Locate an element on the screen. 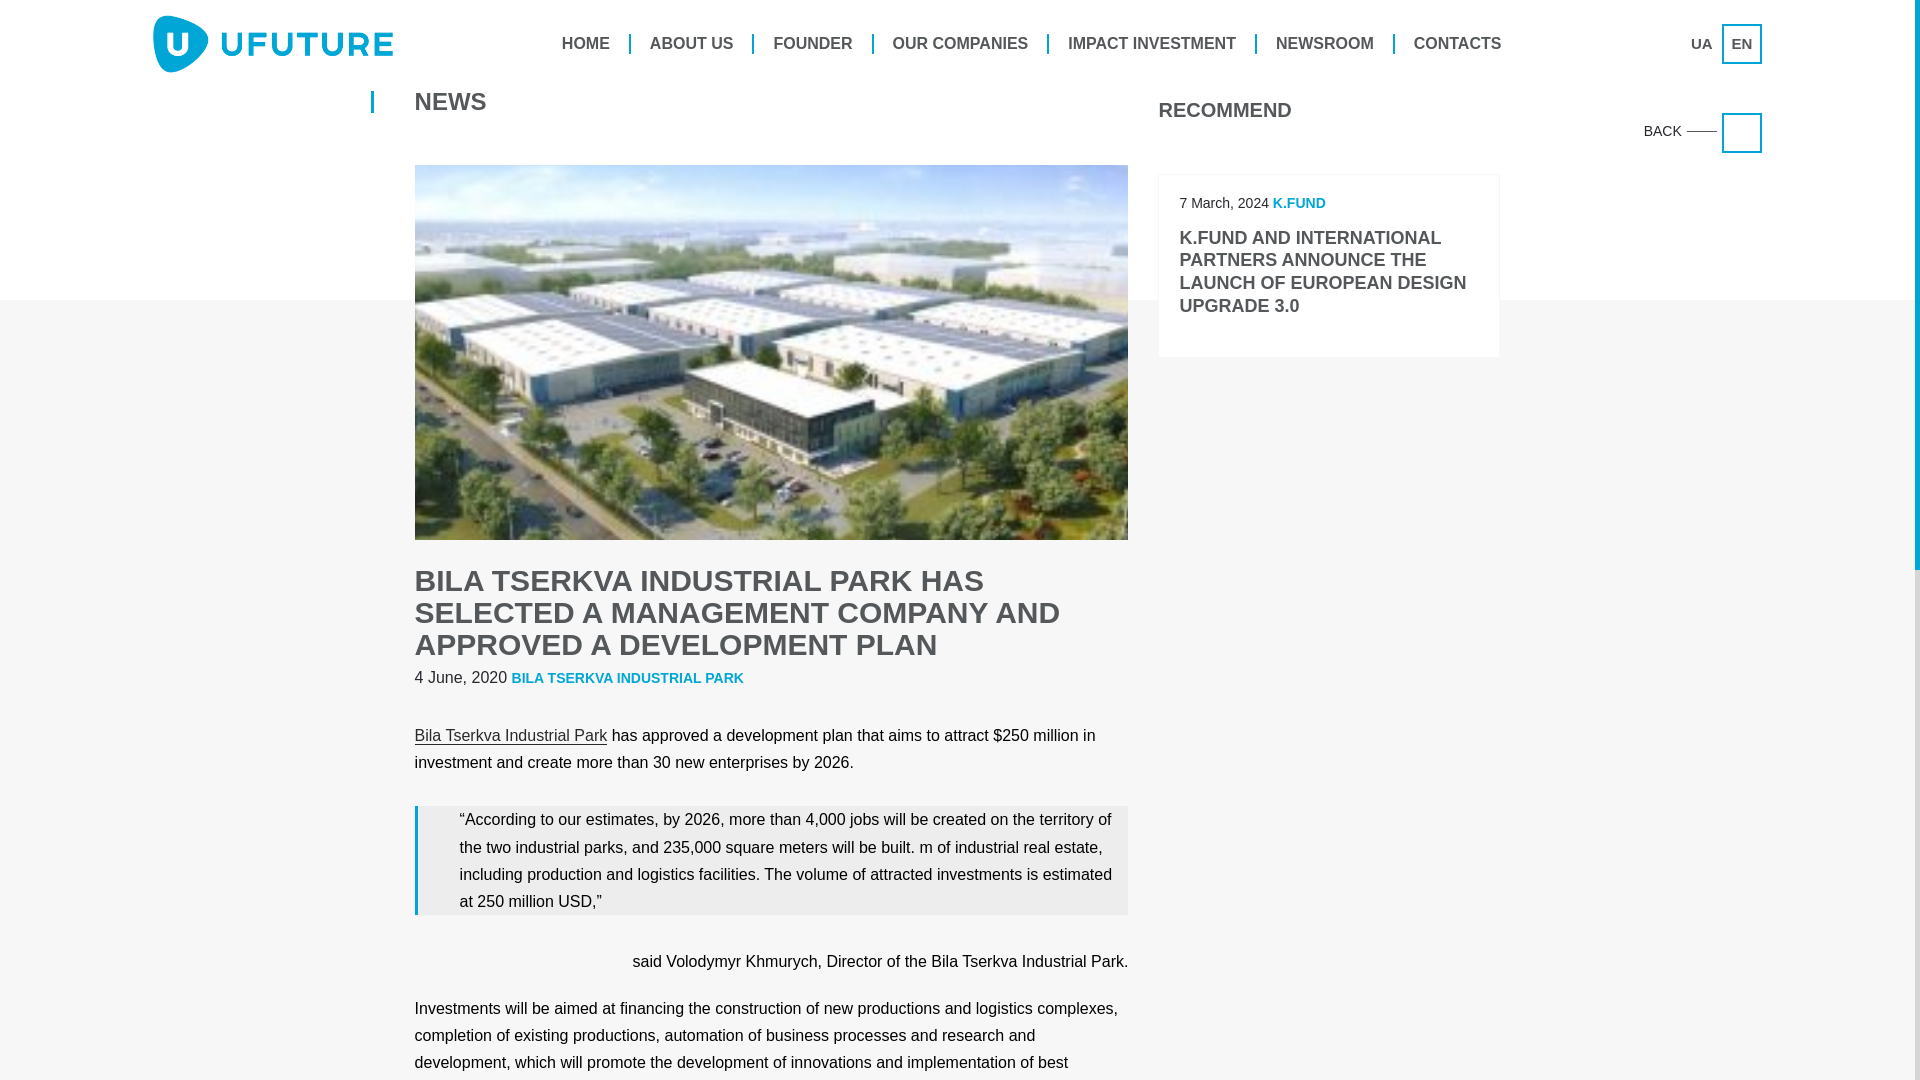 This screenshot has height=1080, width=1920. CONTACTS is located at coordinates (1458, 44).